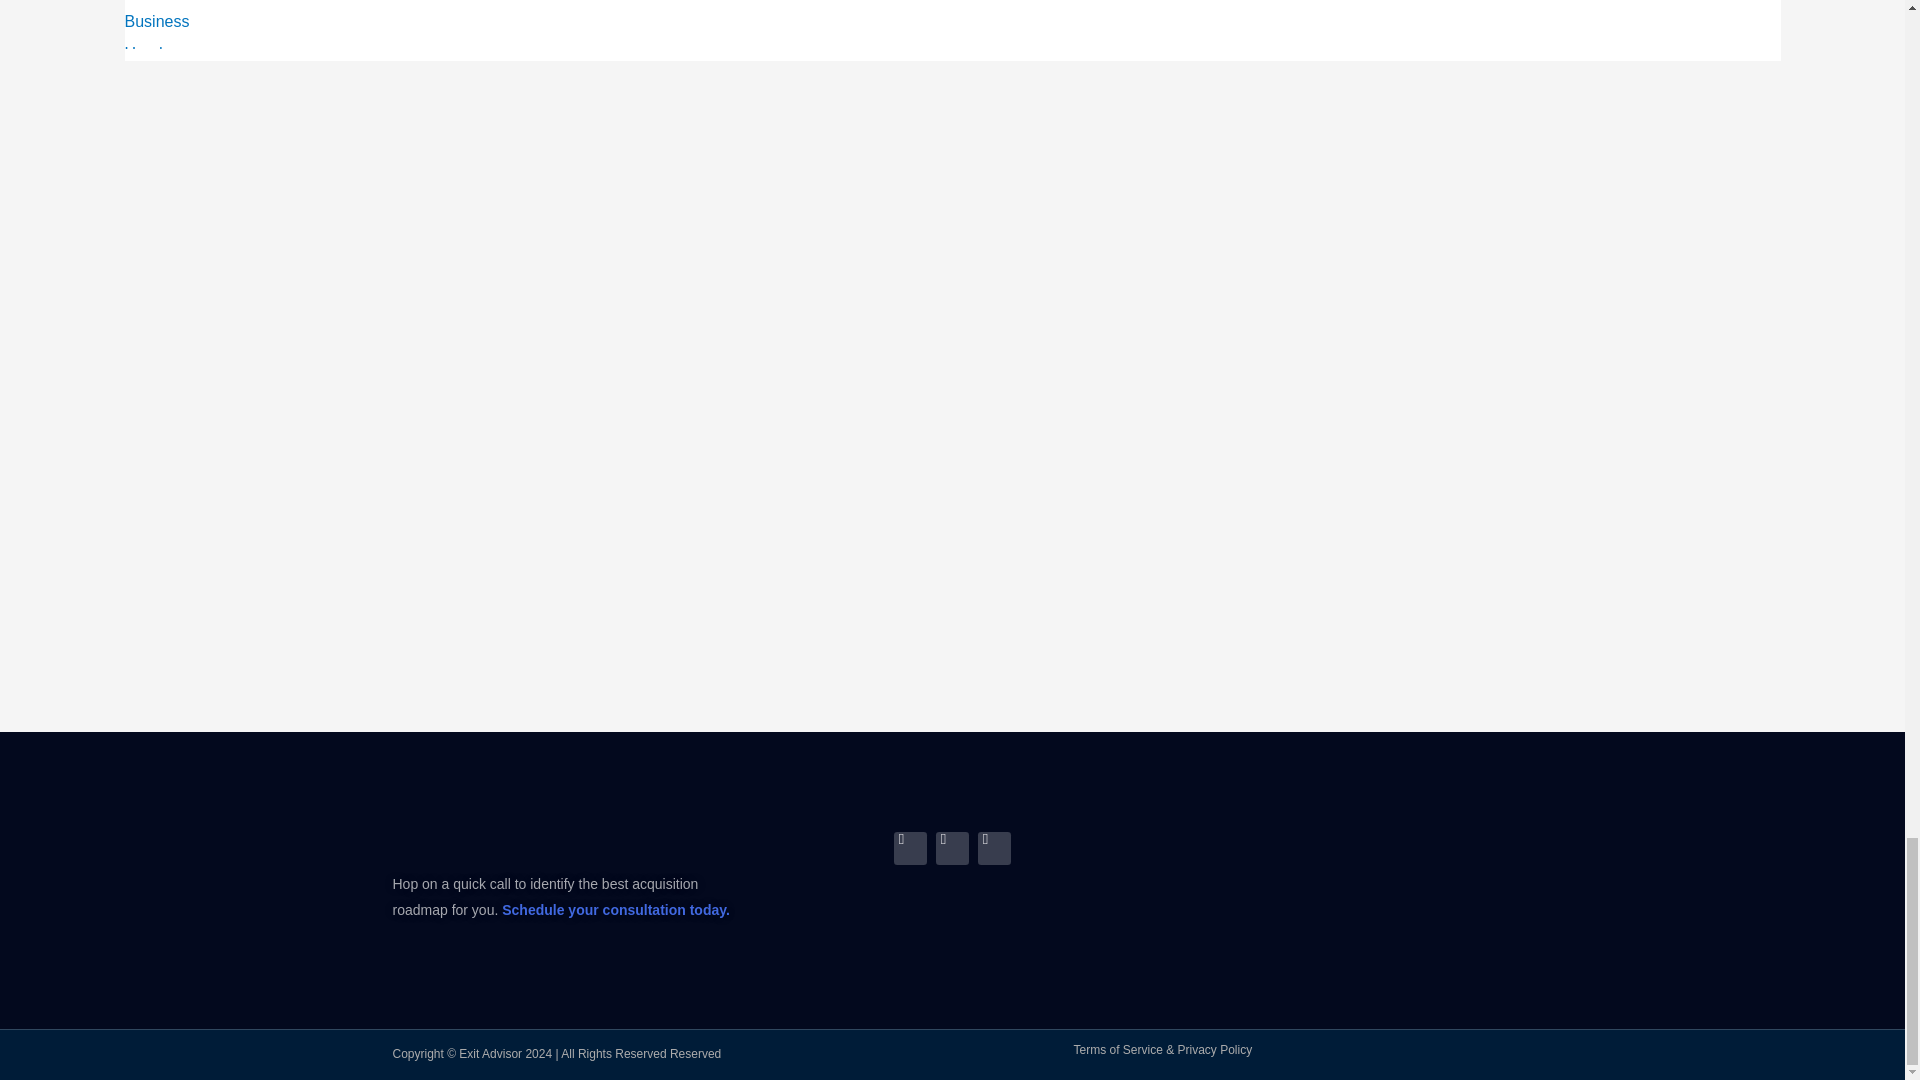 The height and width of the screenshot is (1080, 1920). Describe the element at coordinates (994, 848) in the screenshot. I see `Youtube` at that location.